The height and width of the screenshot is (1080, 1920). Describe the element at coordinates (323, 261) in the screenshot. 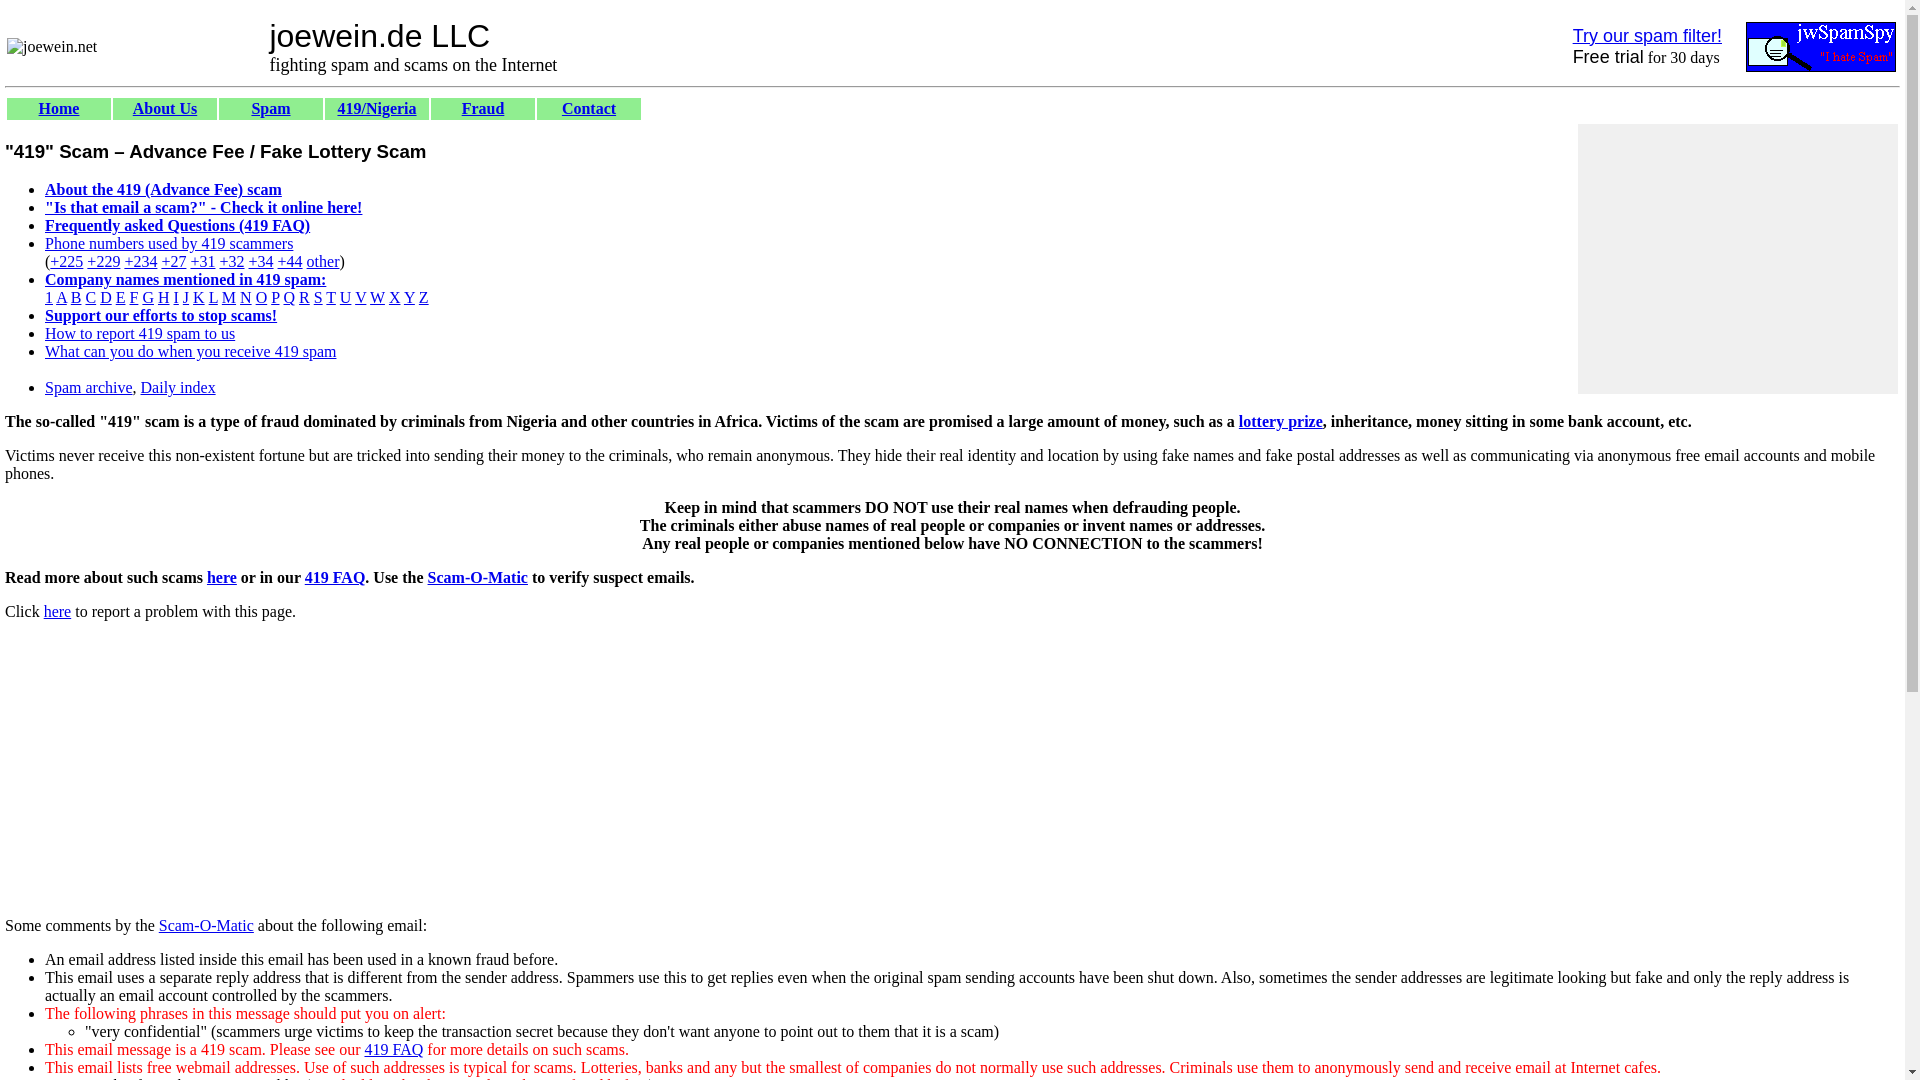

I see `other` at that location.